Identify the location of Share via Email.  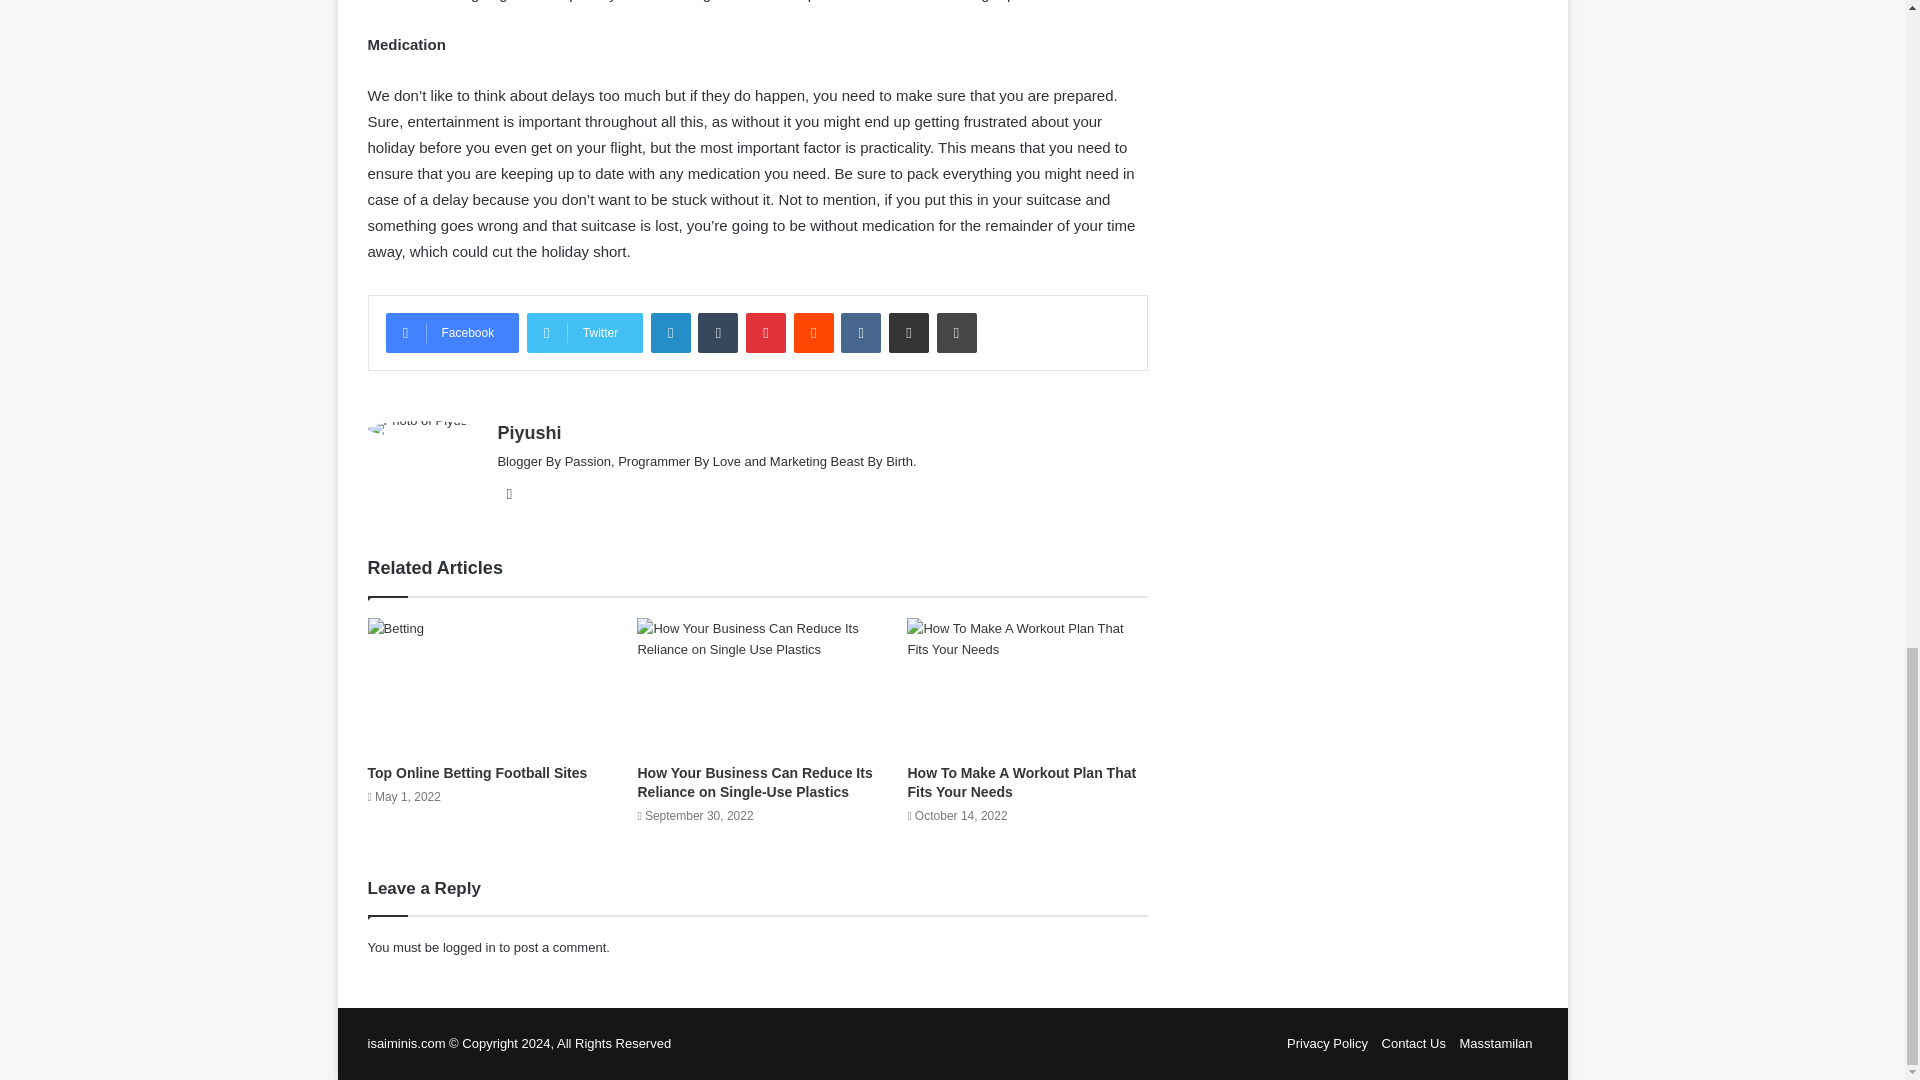
(908, 333).